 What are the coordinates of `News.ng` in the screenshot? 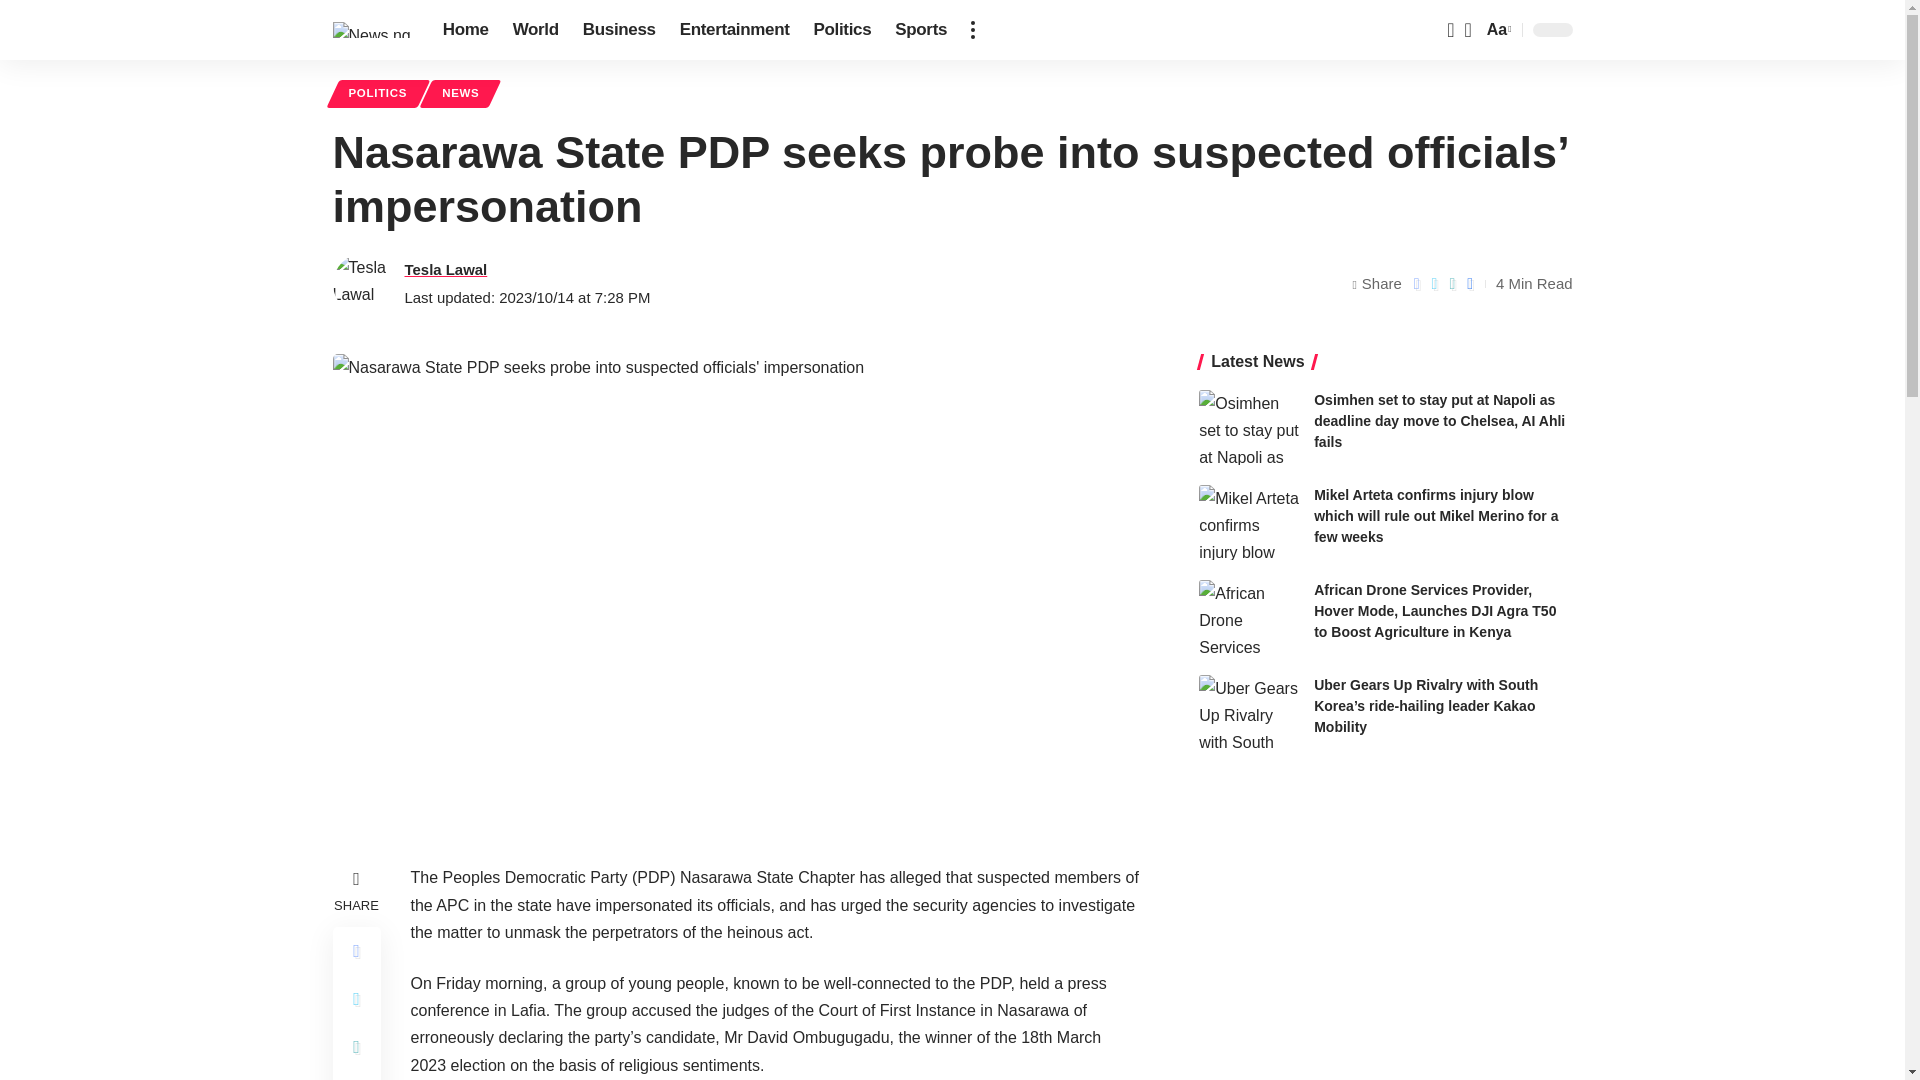 It's located at (371, 29).